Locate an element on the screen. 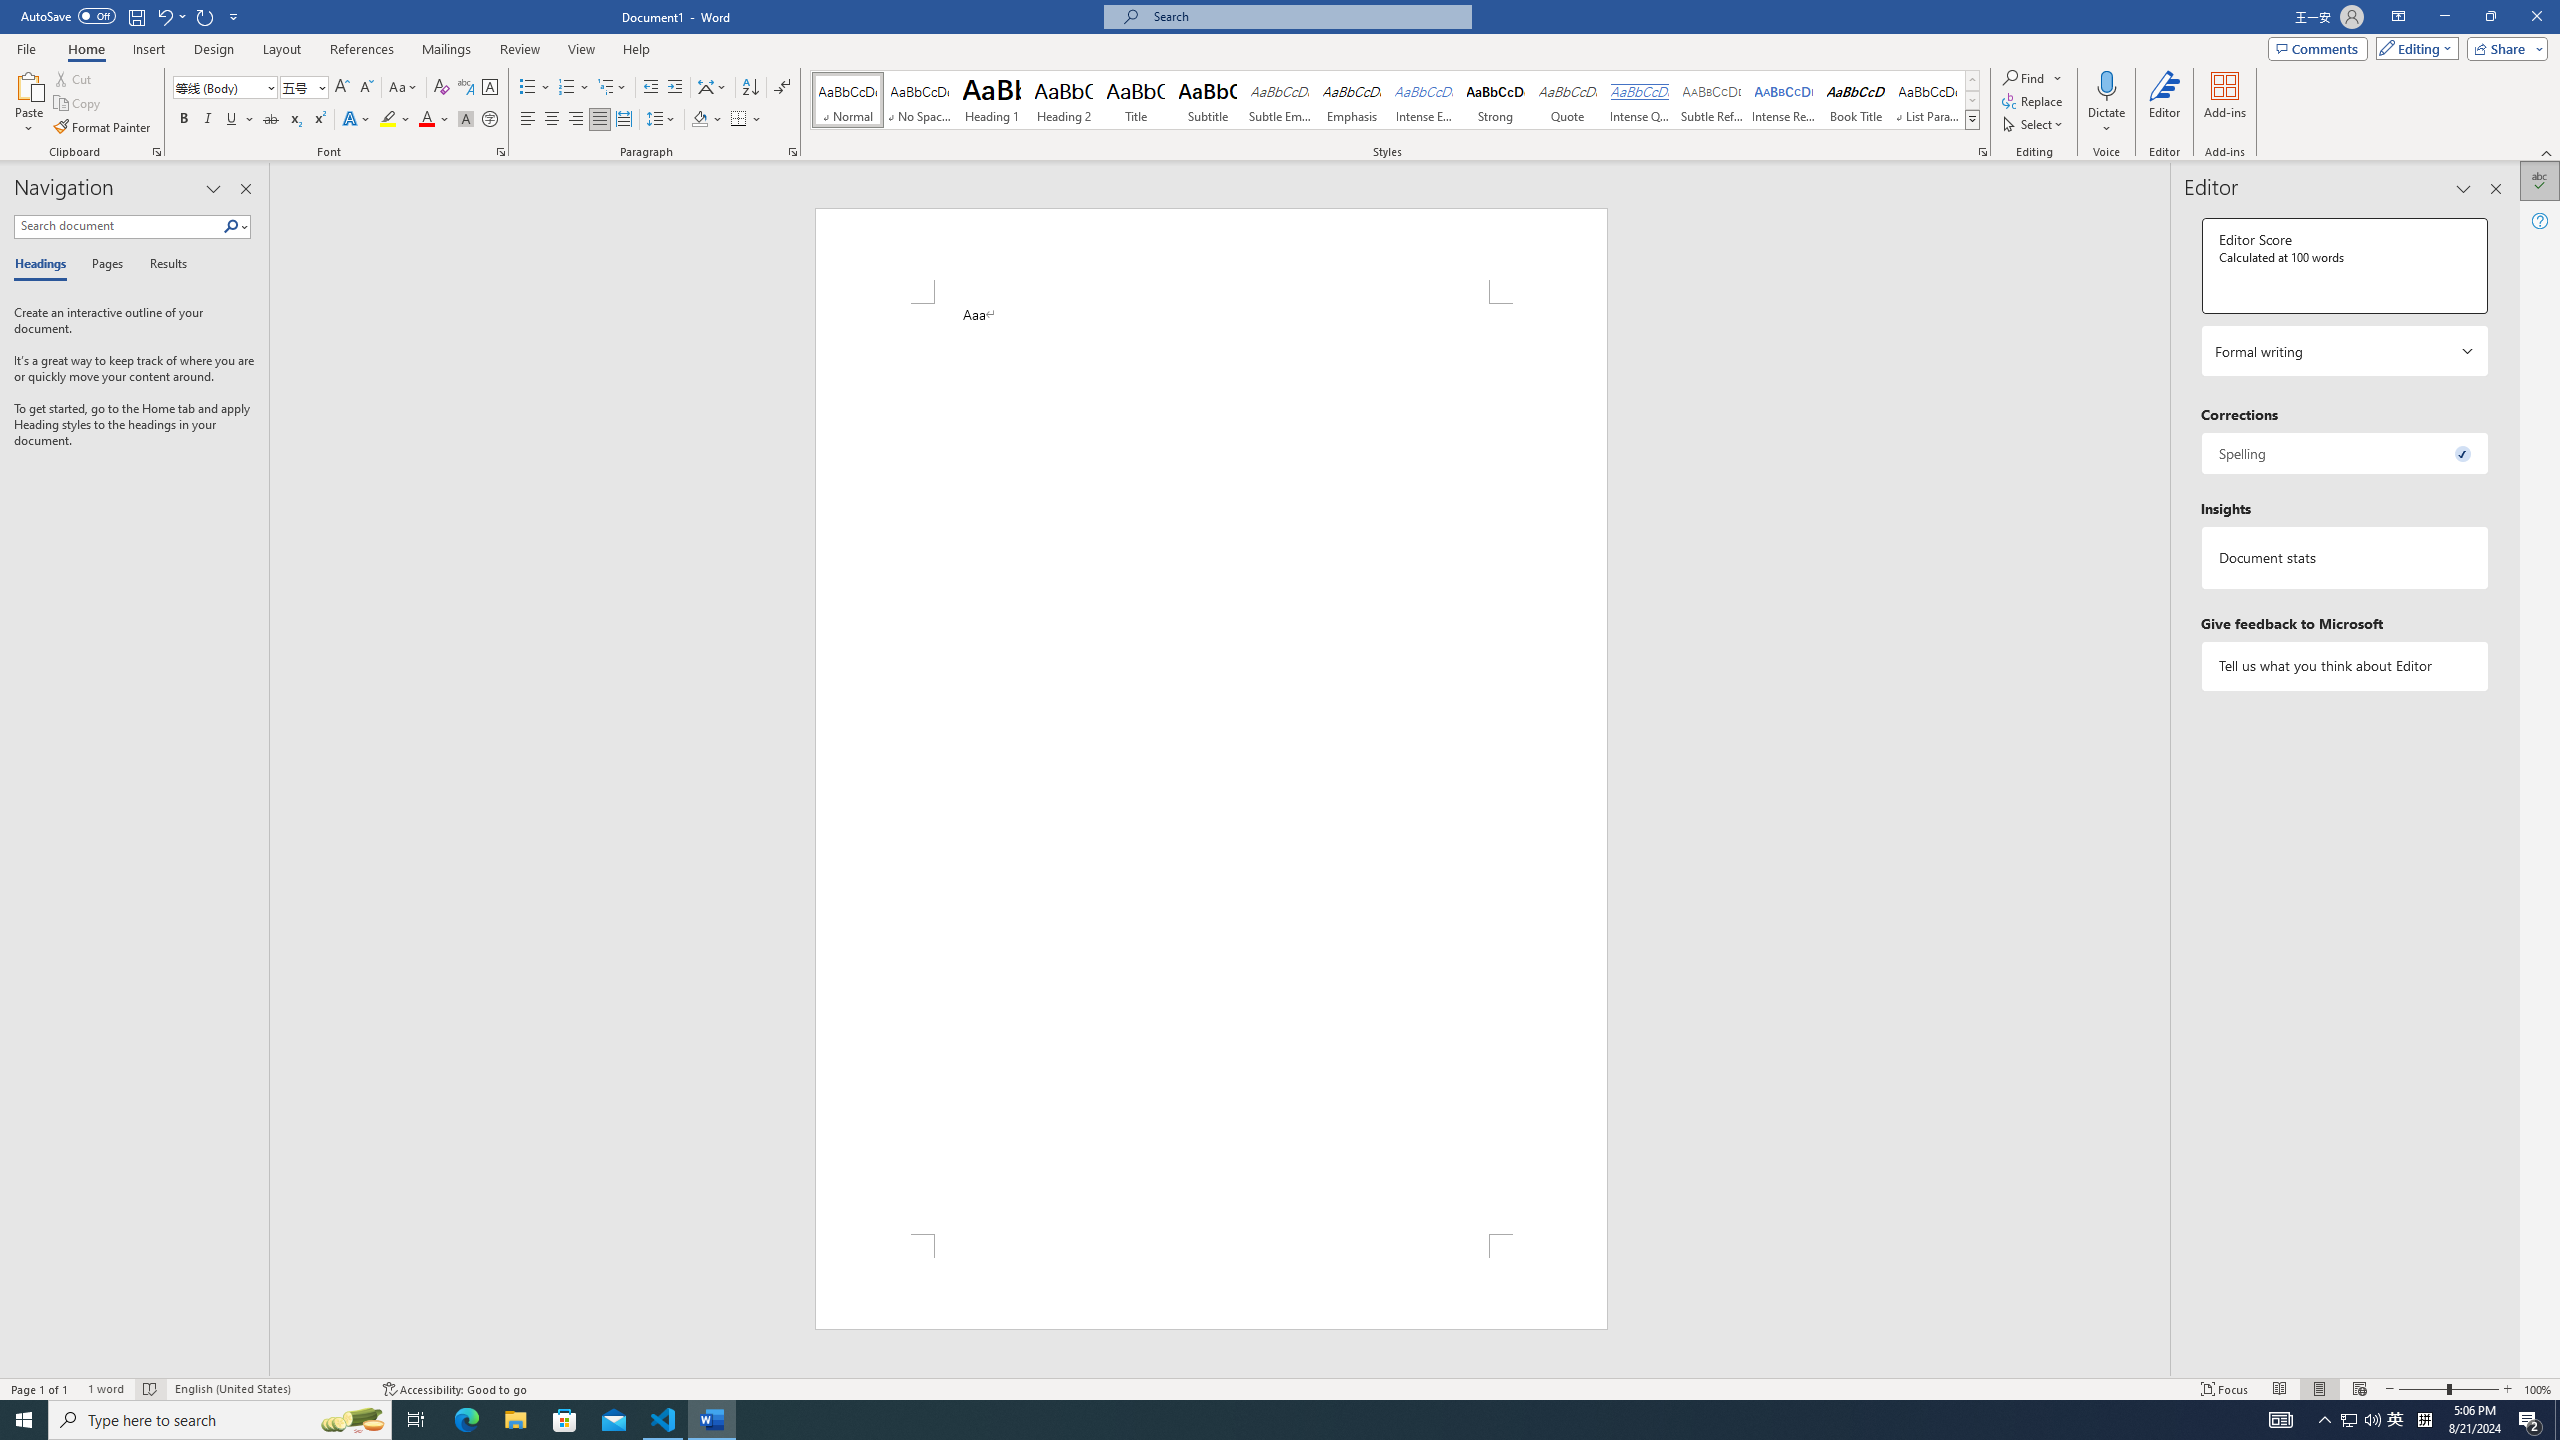  Zoom is located at coordinates (2448, 1389).